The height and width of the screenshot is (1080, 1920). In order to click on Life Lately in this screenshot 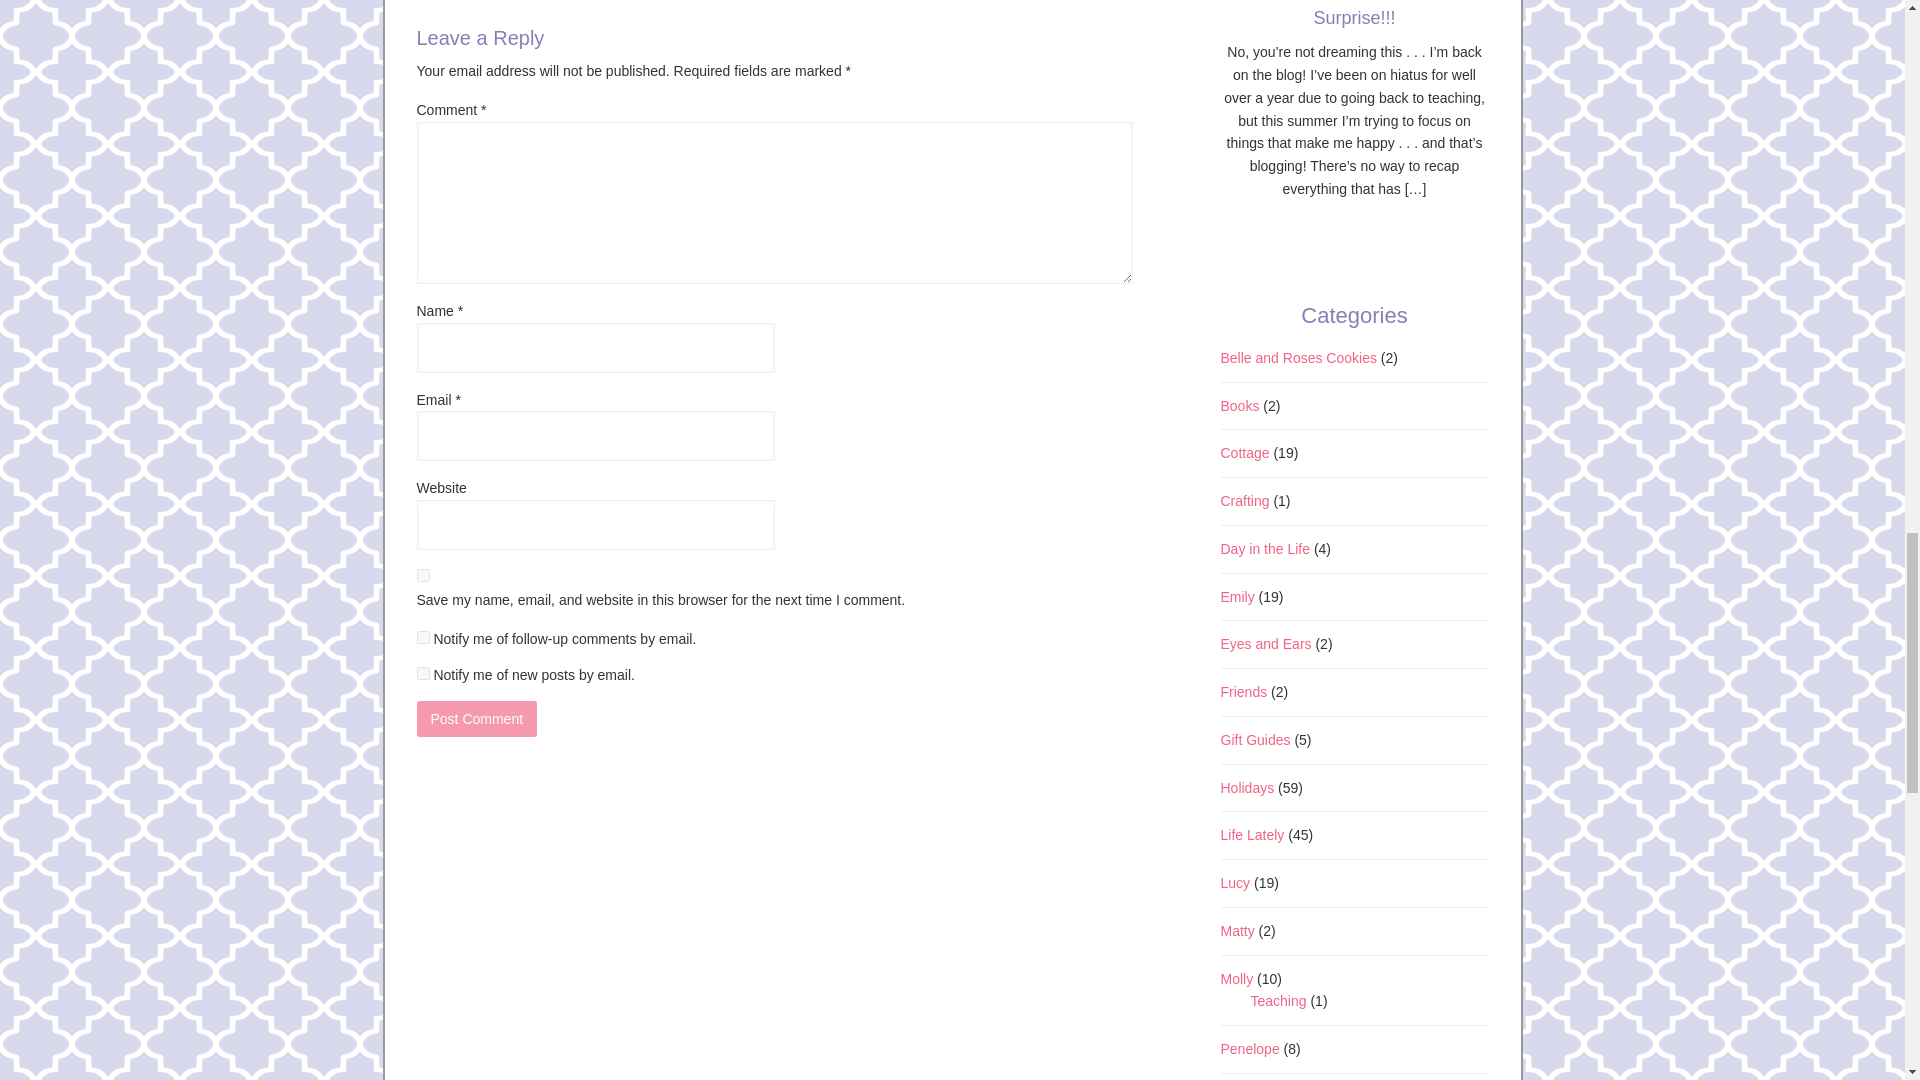, I will do `click(1252, 835)`.